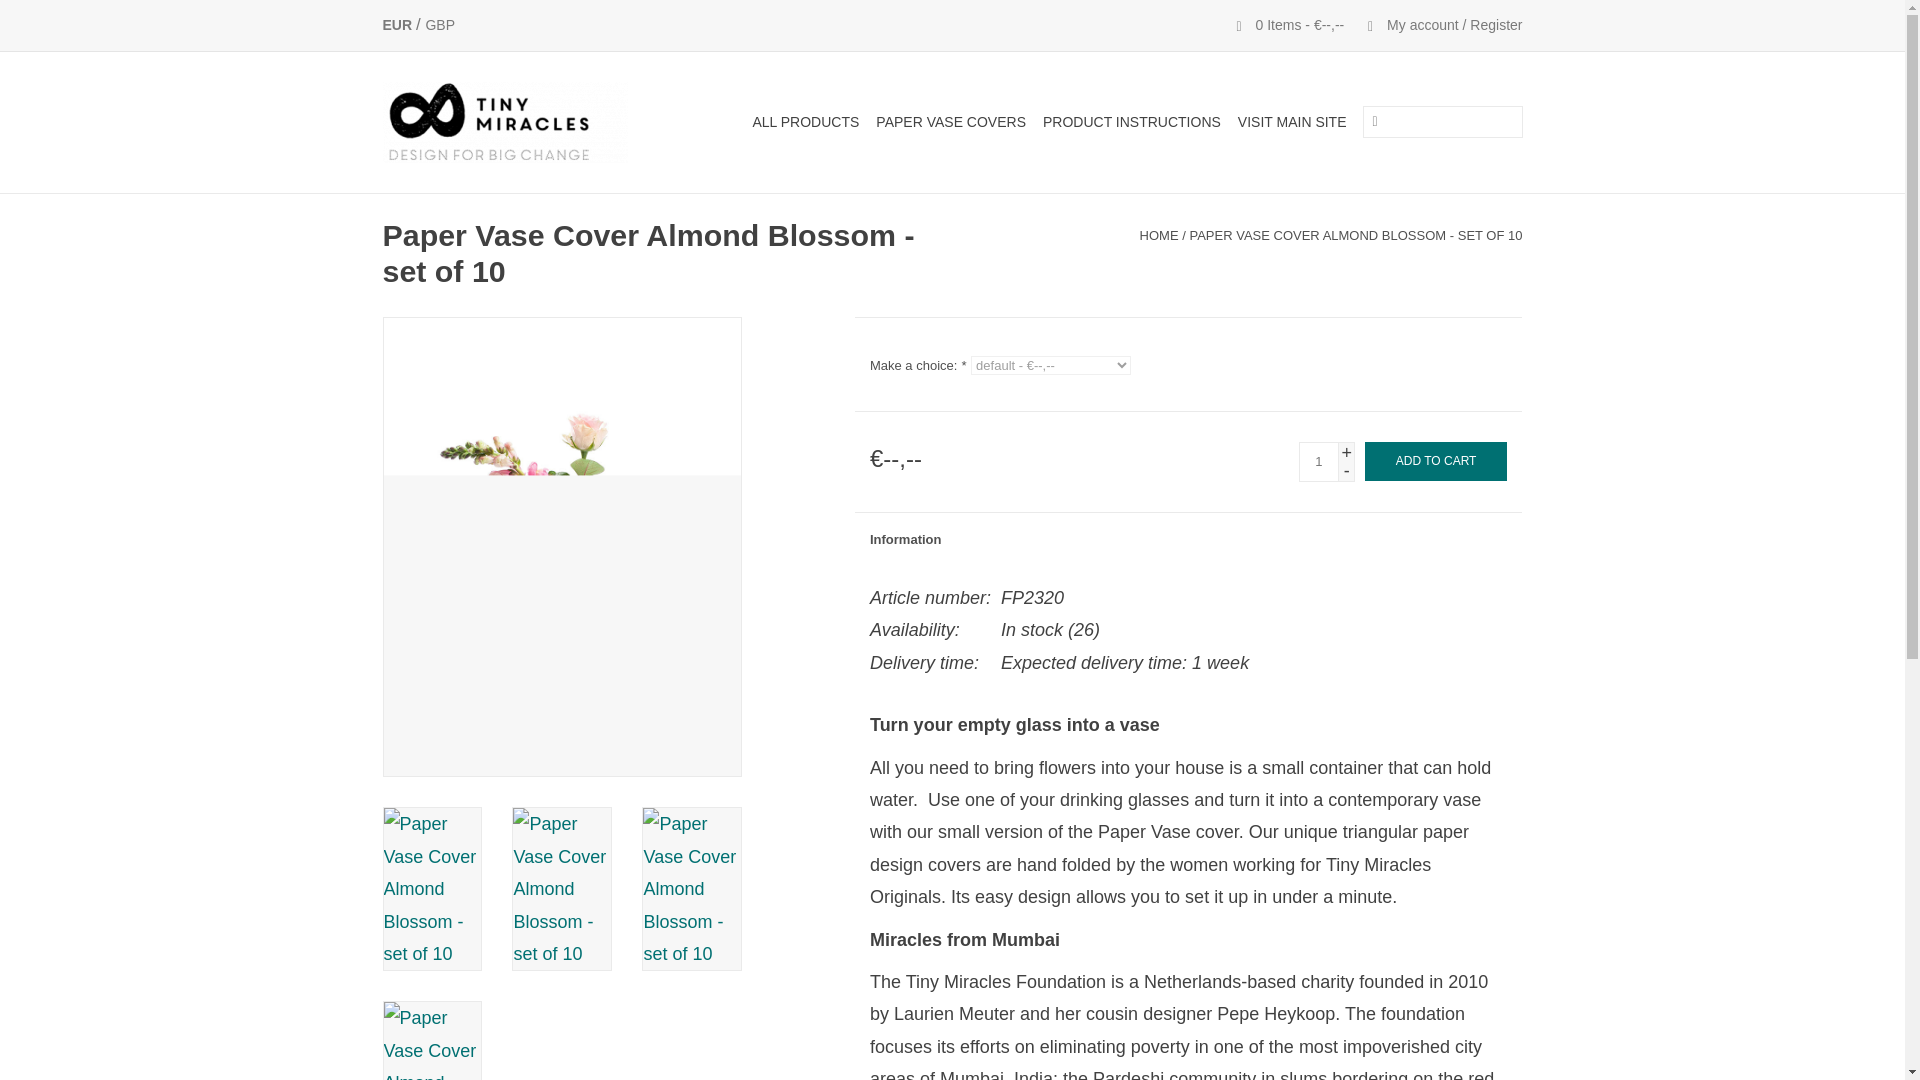  What do you see at coordinates (440, 25) in the screenshot?
I see `gbp` at bounding box center [440, 25].